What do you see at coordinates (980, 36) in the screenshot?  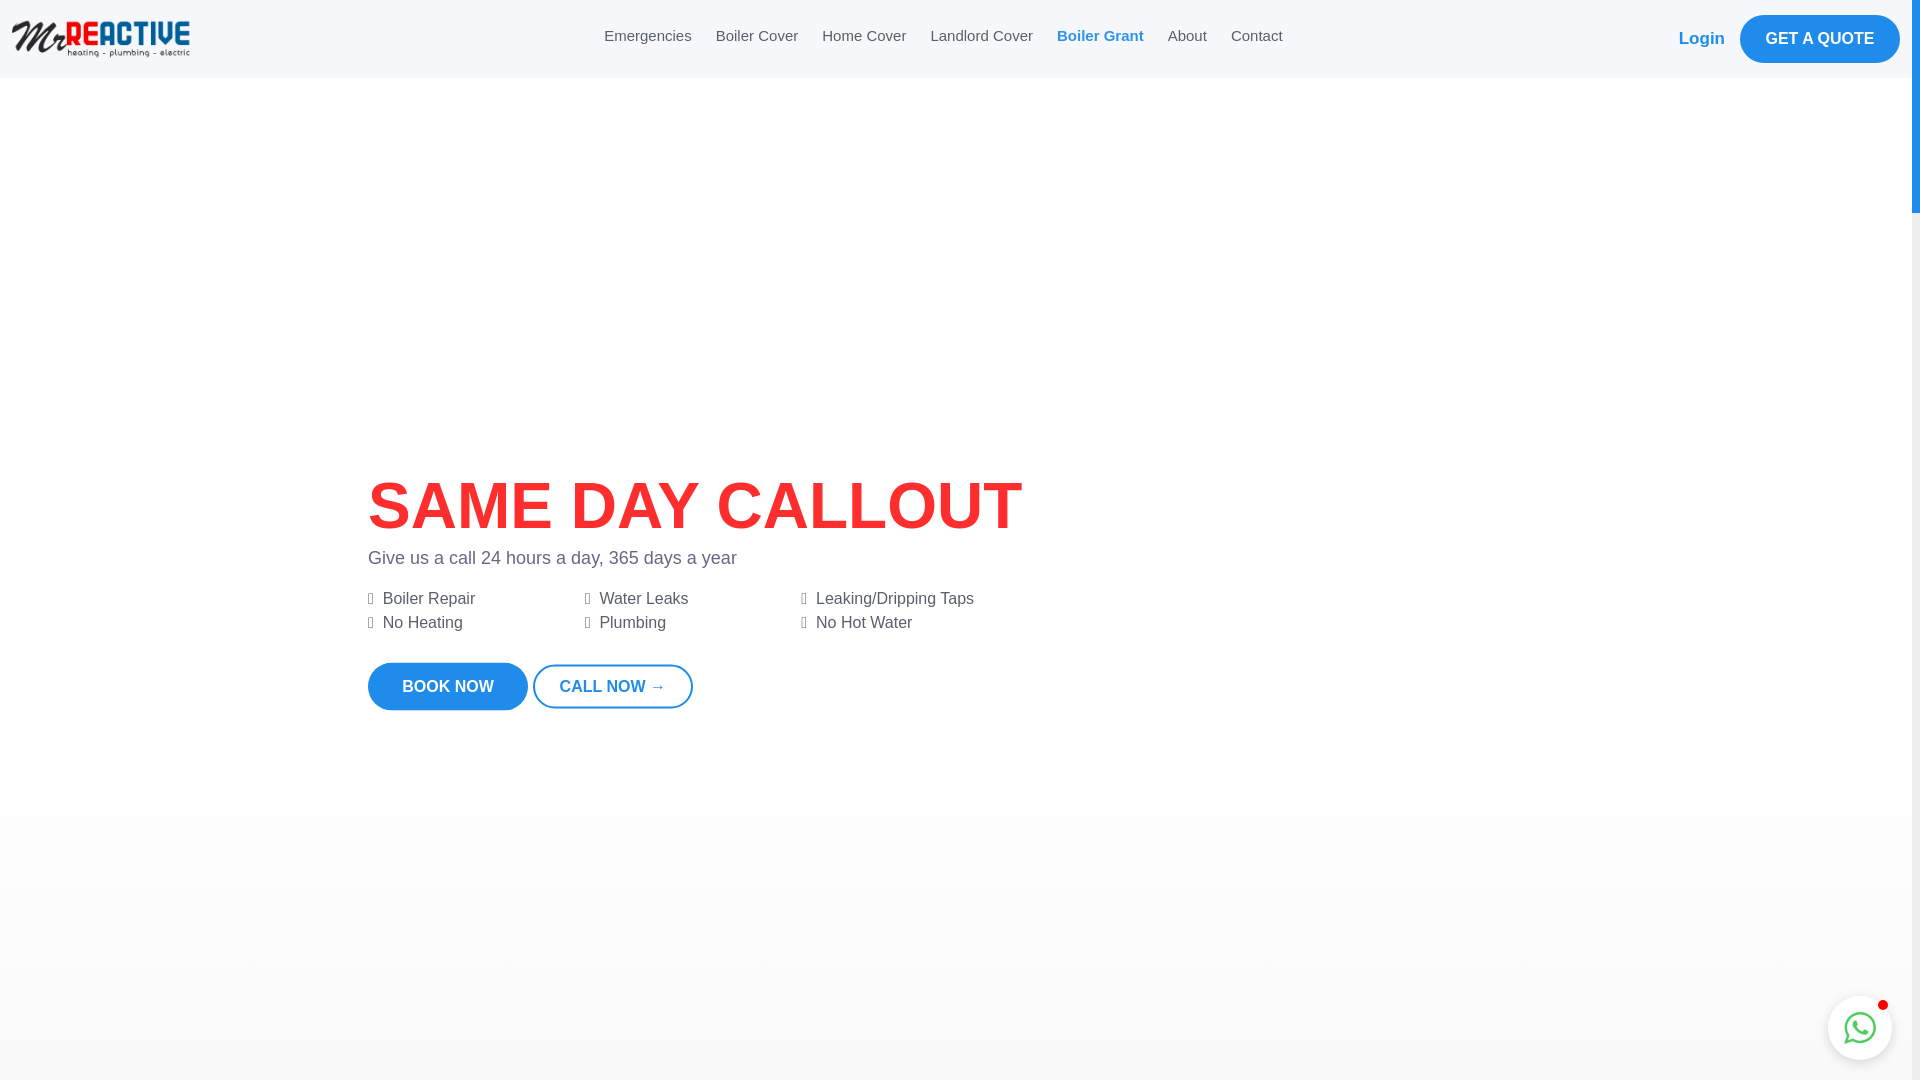 I see `Landlord Cover` at bounding box center [980, 36].